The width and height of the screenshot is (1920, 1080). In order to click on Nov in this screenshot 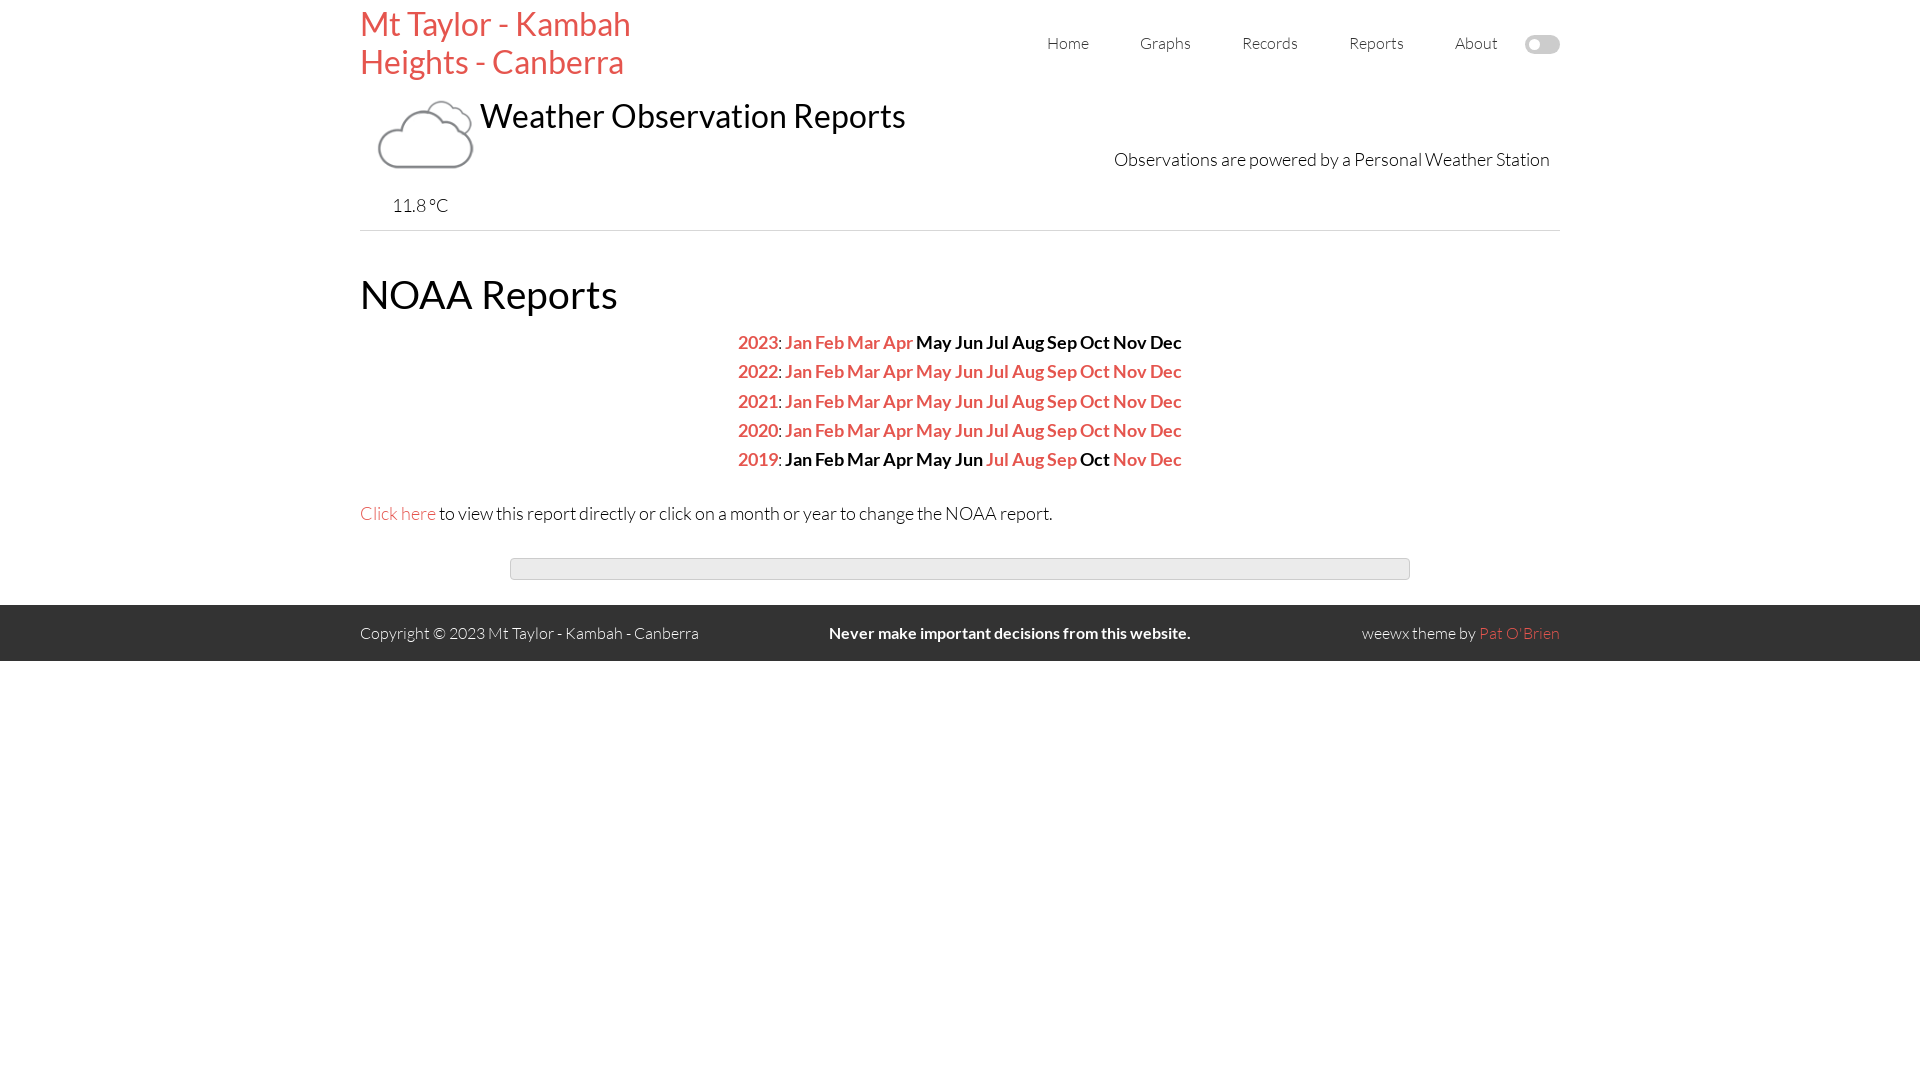, I will do `click(1130, 430)`.